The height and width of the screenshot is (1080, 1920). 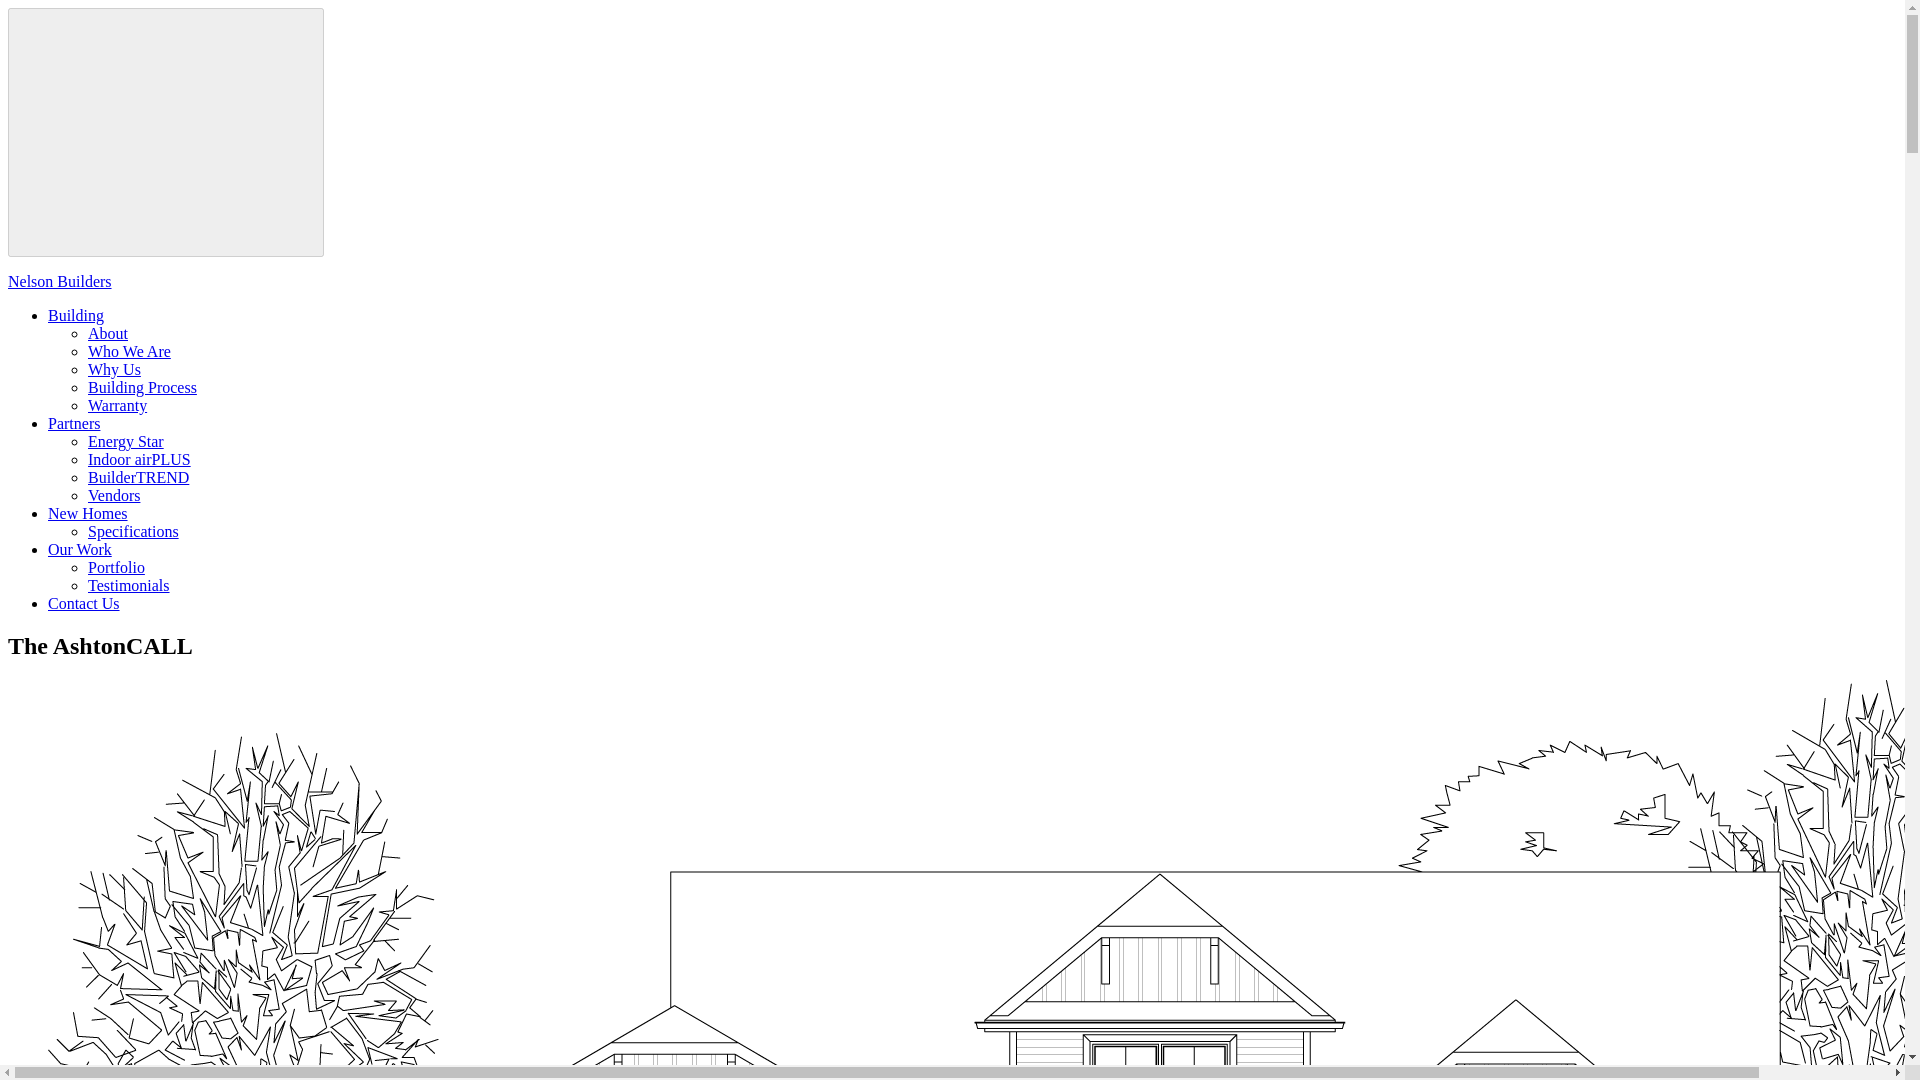 What do you see at coordinates (126, 442) in the screenshot?
I see `Energy Star` at bounding box center [126, 442].